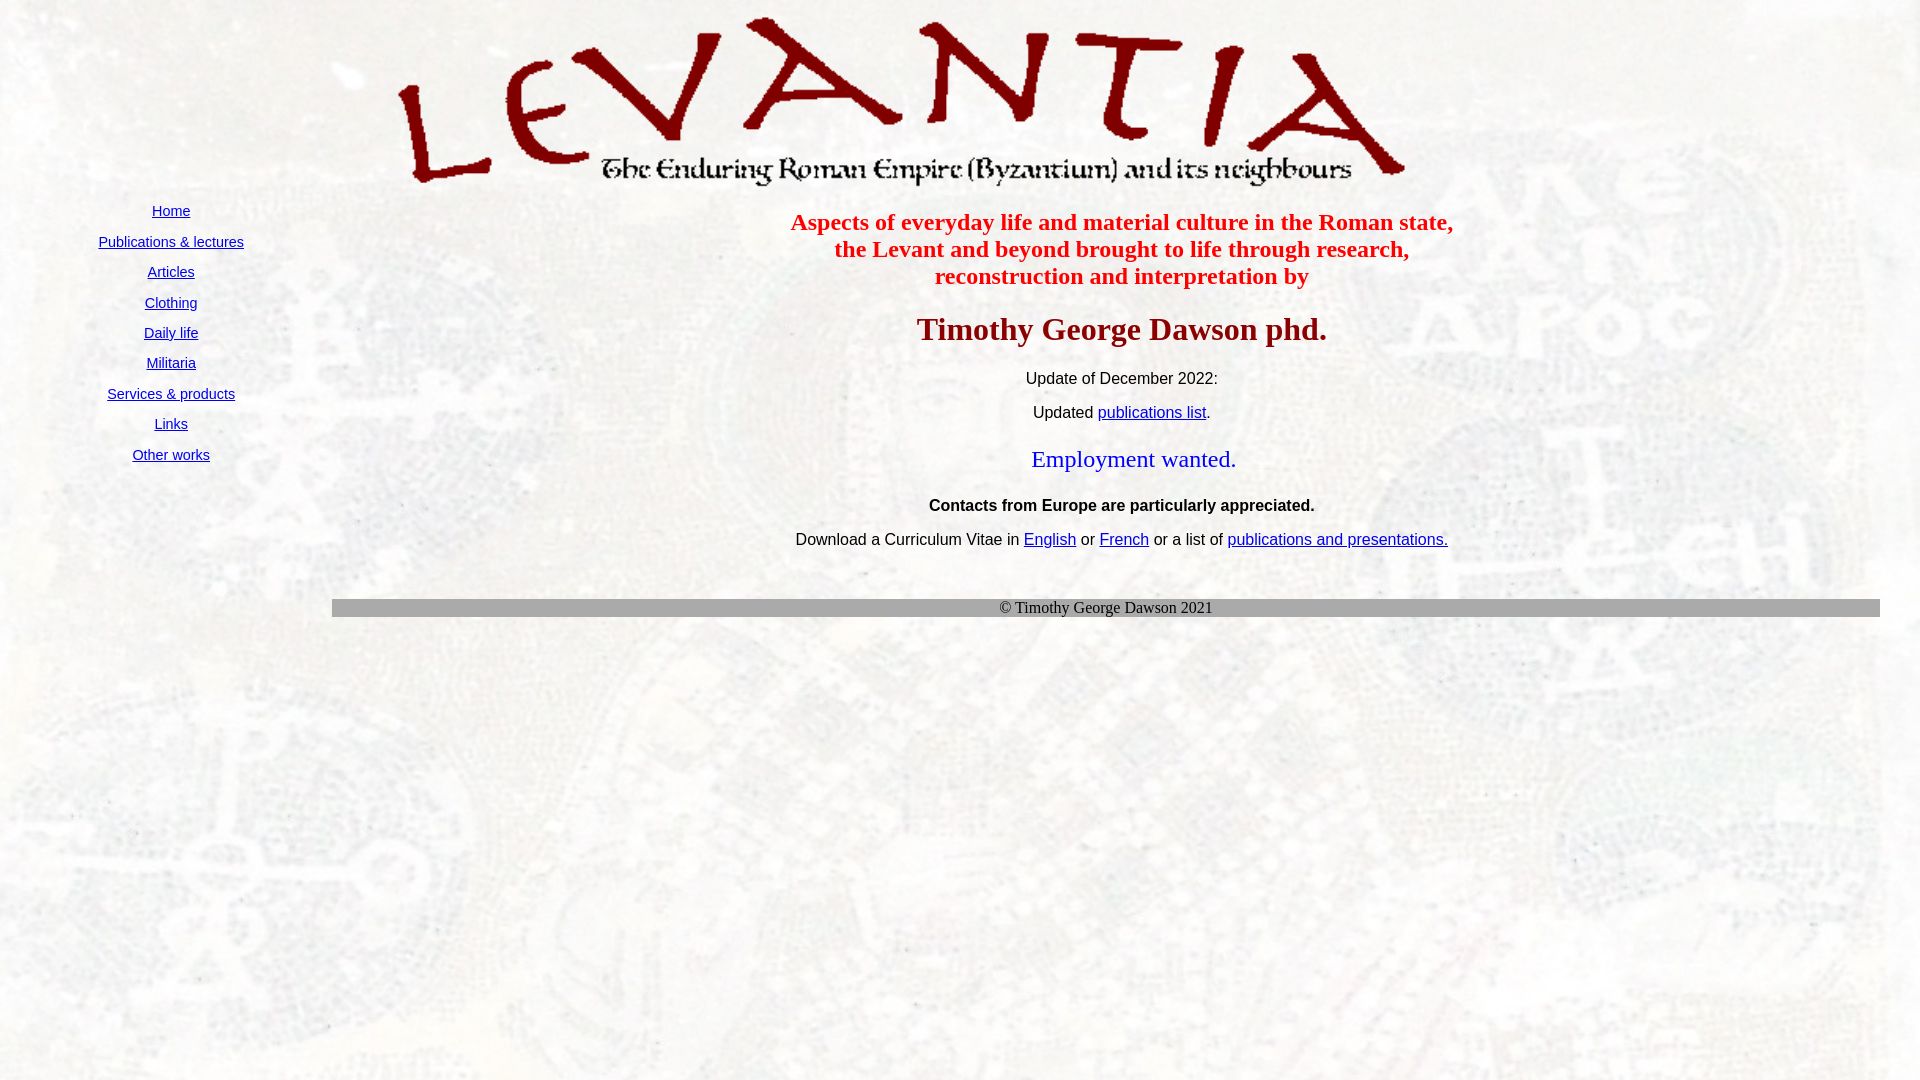 This screenshot has width=1920, height=1080. I want to click on Services & products, so click(171, 394).